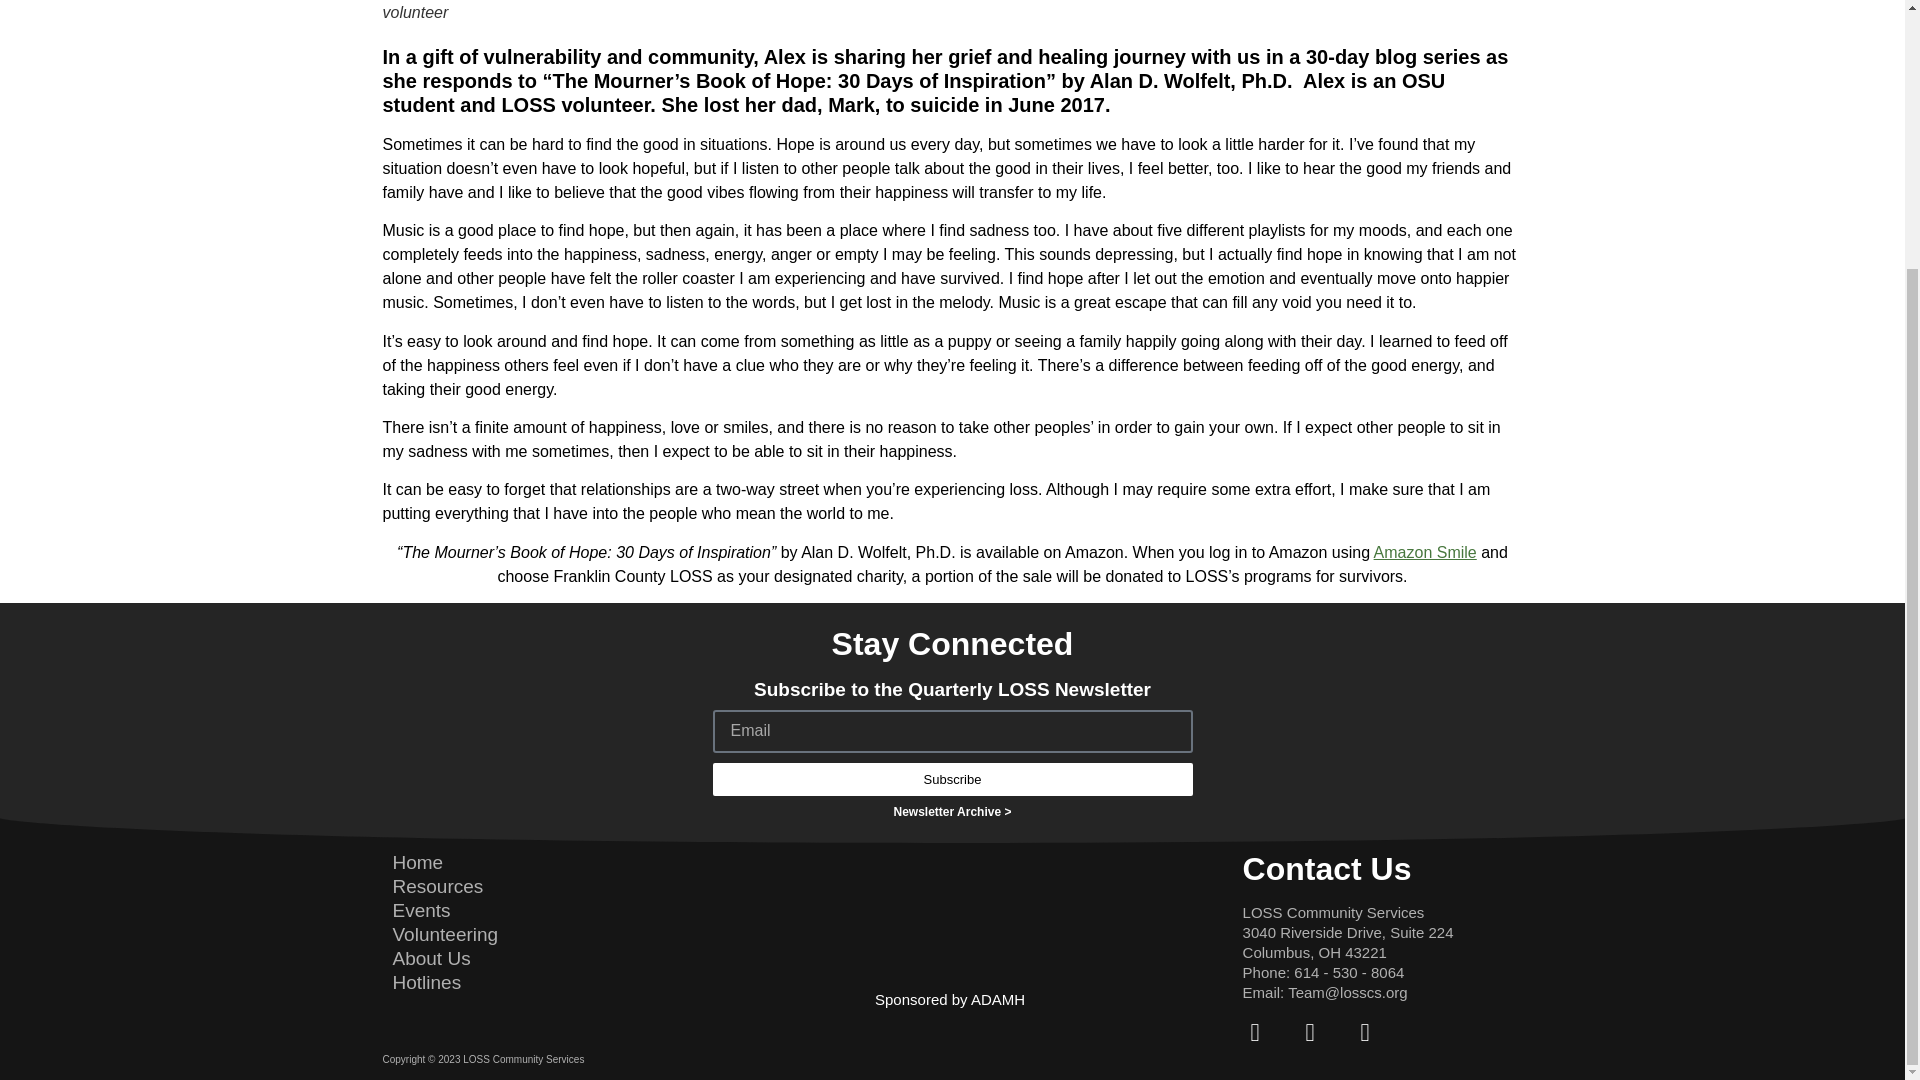  Describe the element at coordinates (444, 934) in the screenshot. I see `Volunteering` at that location.